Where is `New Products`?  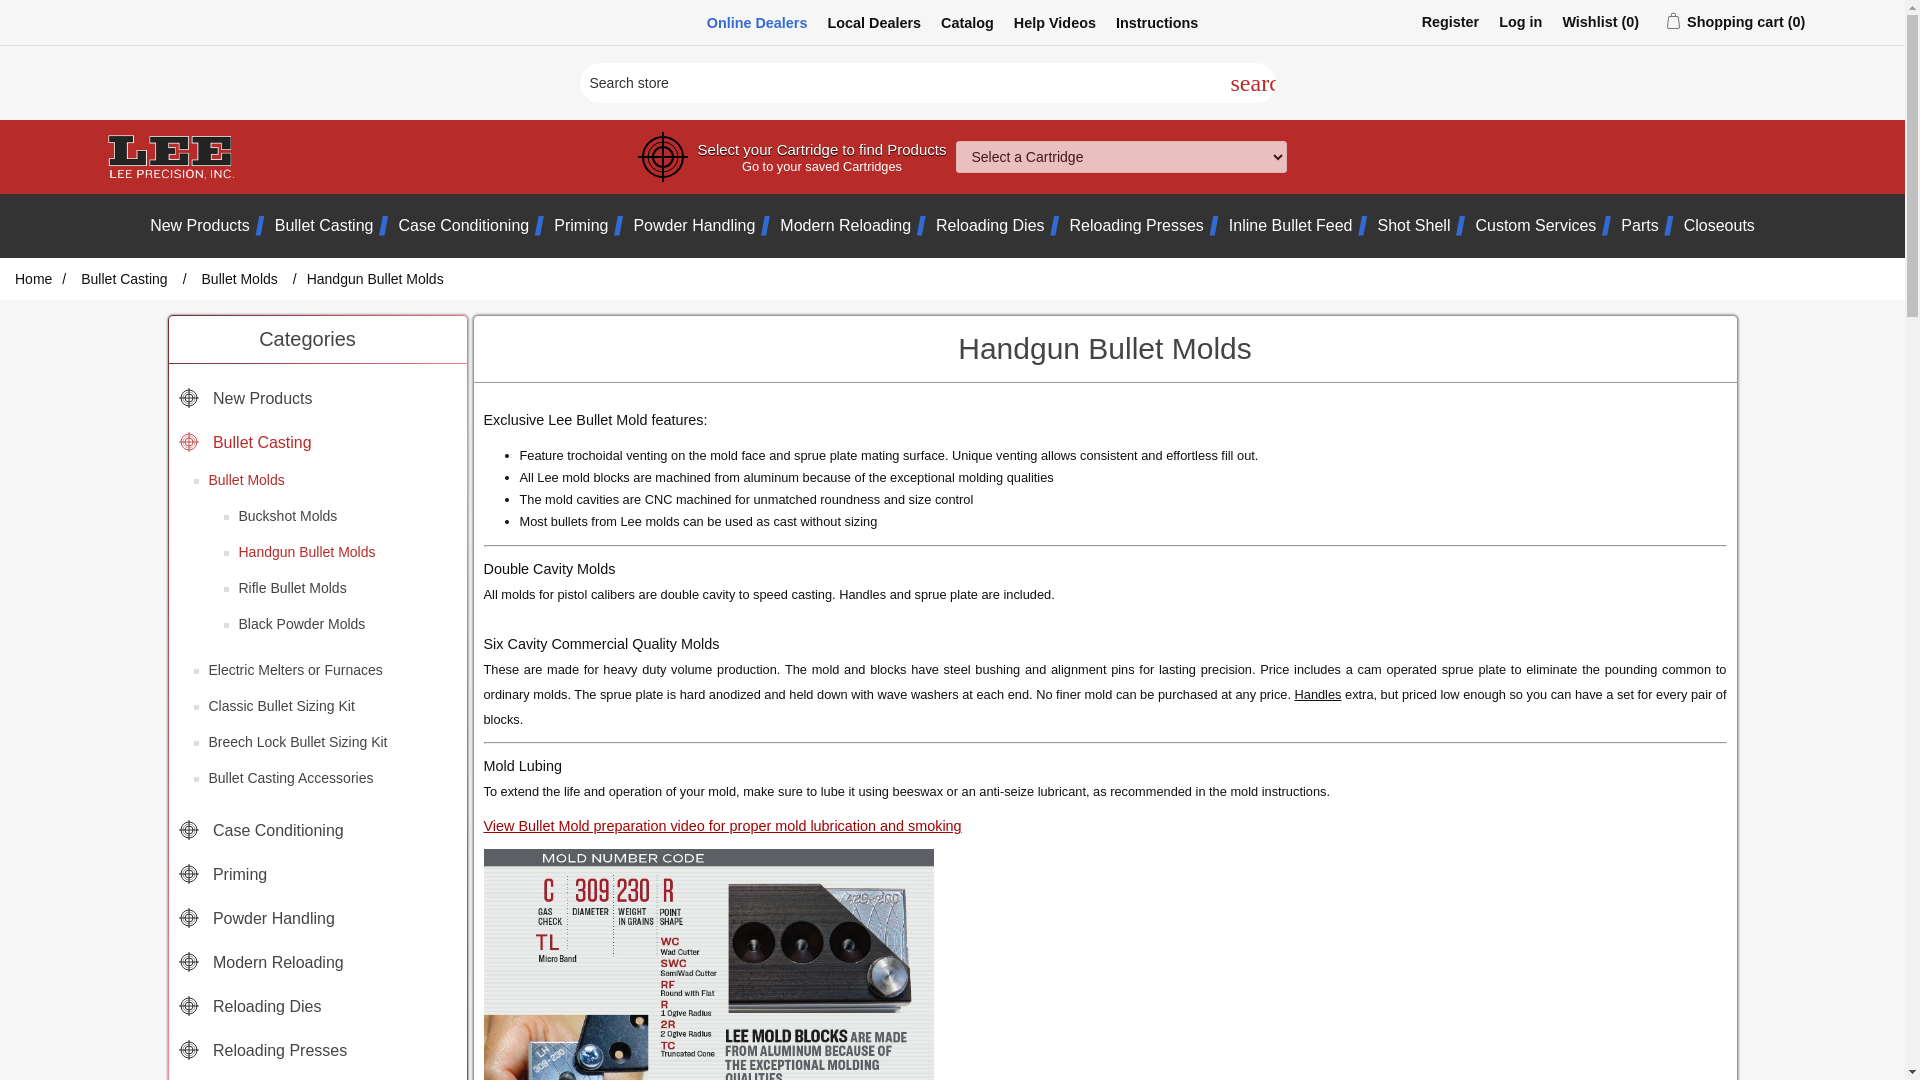
New Products is located at coordinates (199, 225).